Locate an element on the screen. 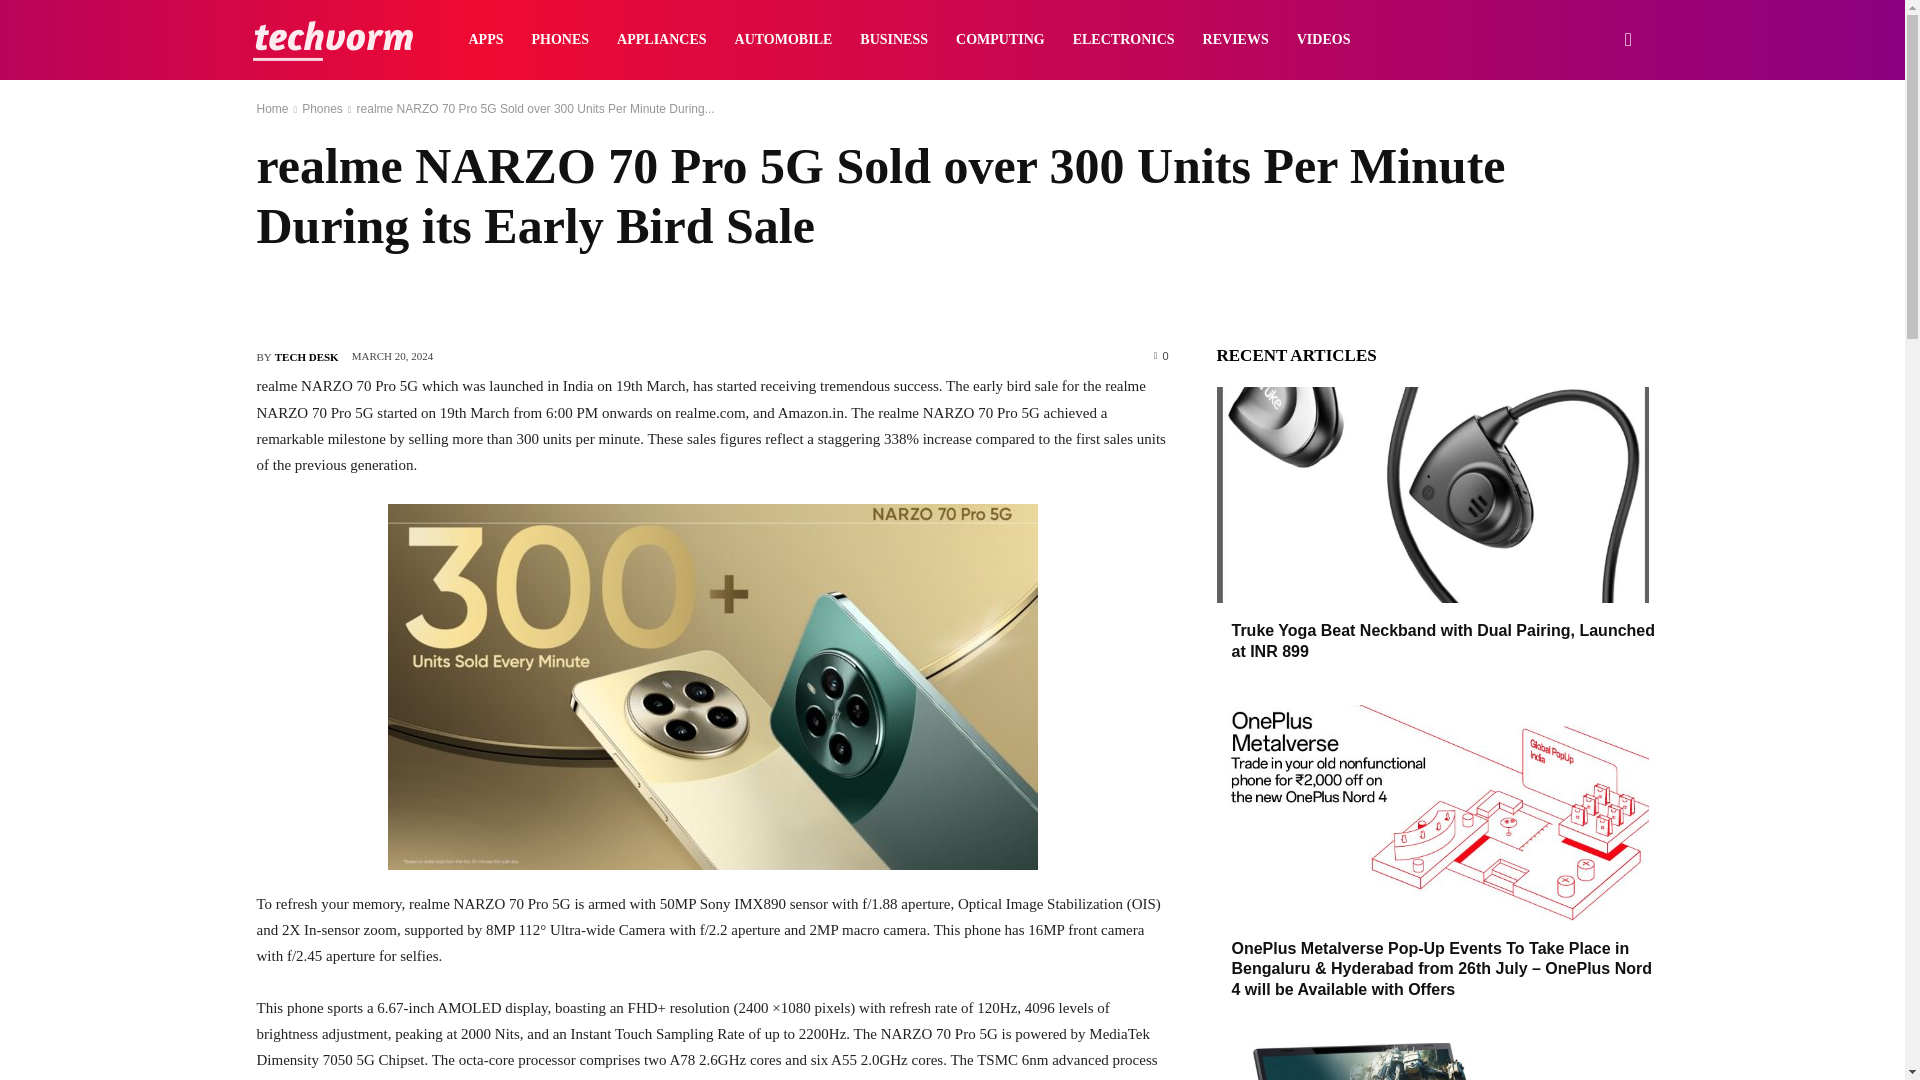 The height and width of the screenshot is (1080, 1920). BUSINESS is located at coordinates (894, 40).